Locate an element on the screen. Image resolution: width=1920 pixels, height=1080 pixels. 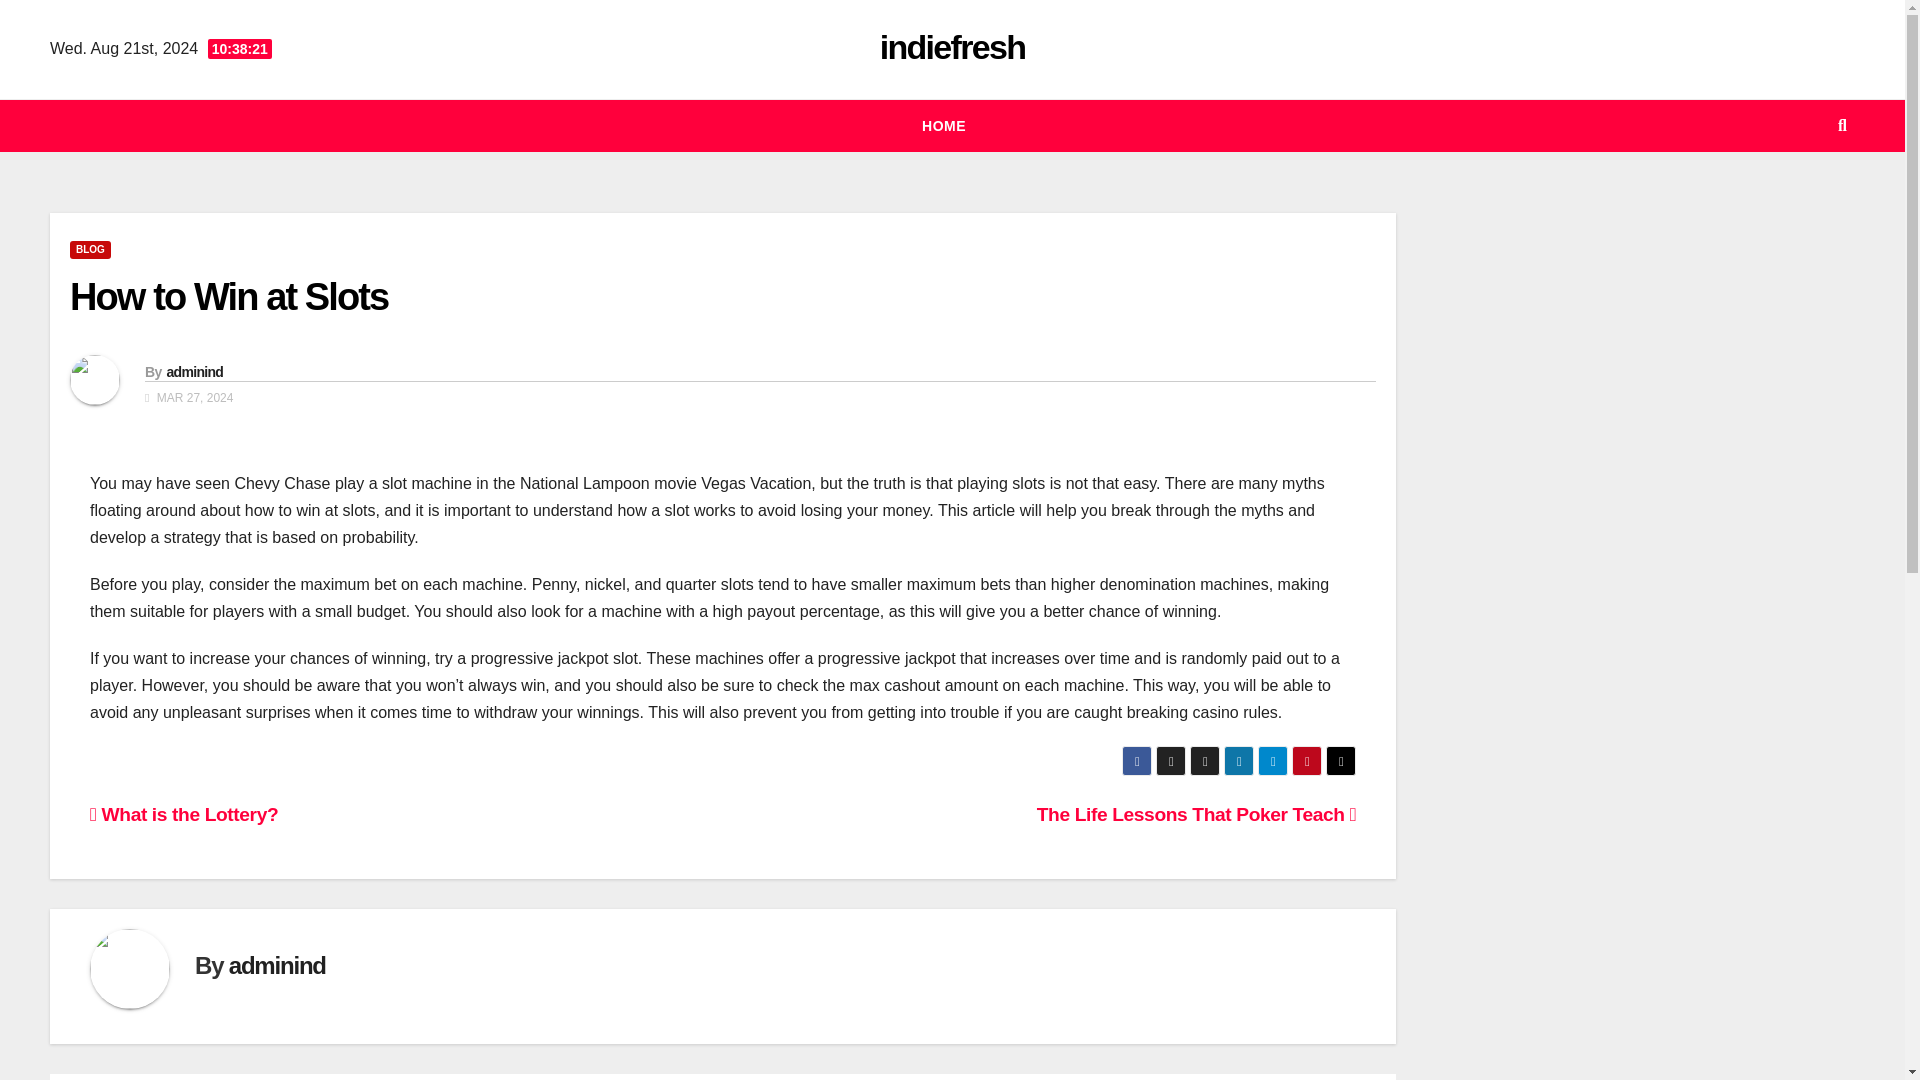
adminind is located at coordinates (194, 372).